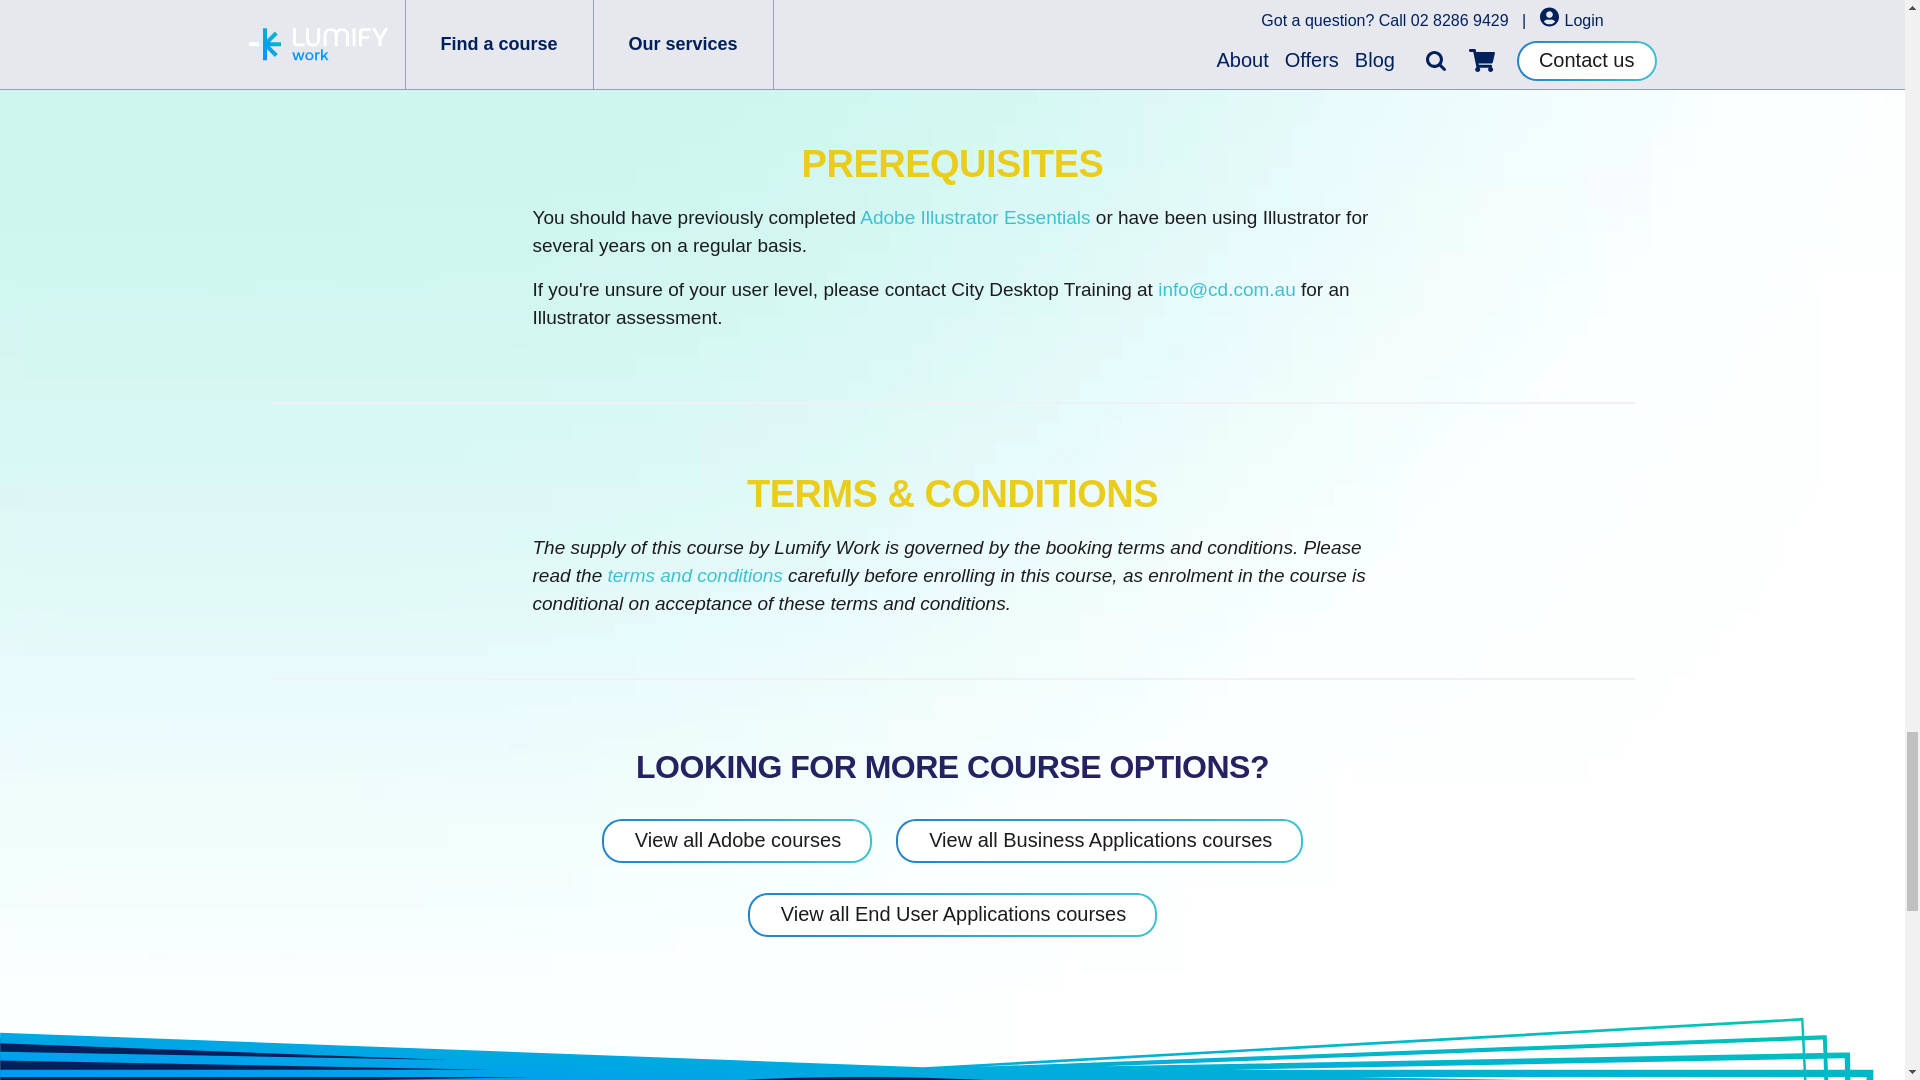  Describe the element at coordinates (696, 575) in the screenshot. I see `terms and conditions` at that location.